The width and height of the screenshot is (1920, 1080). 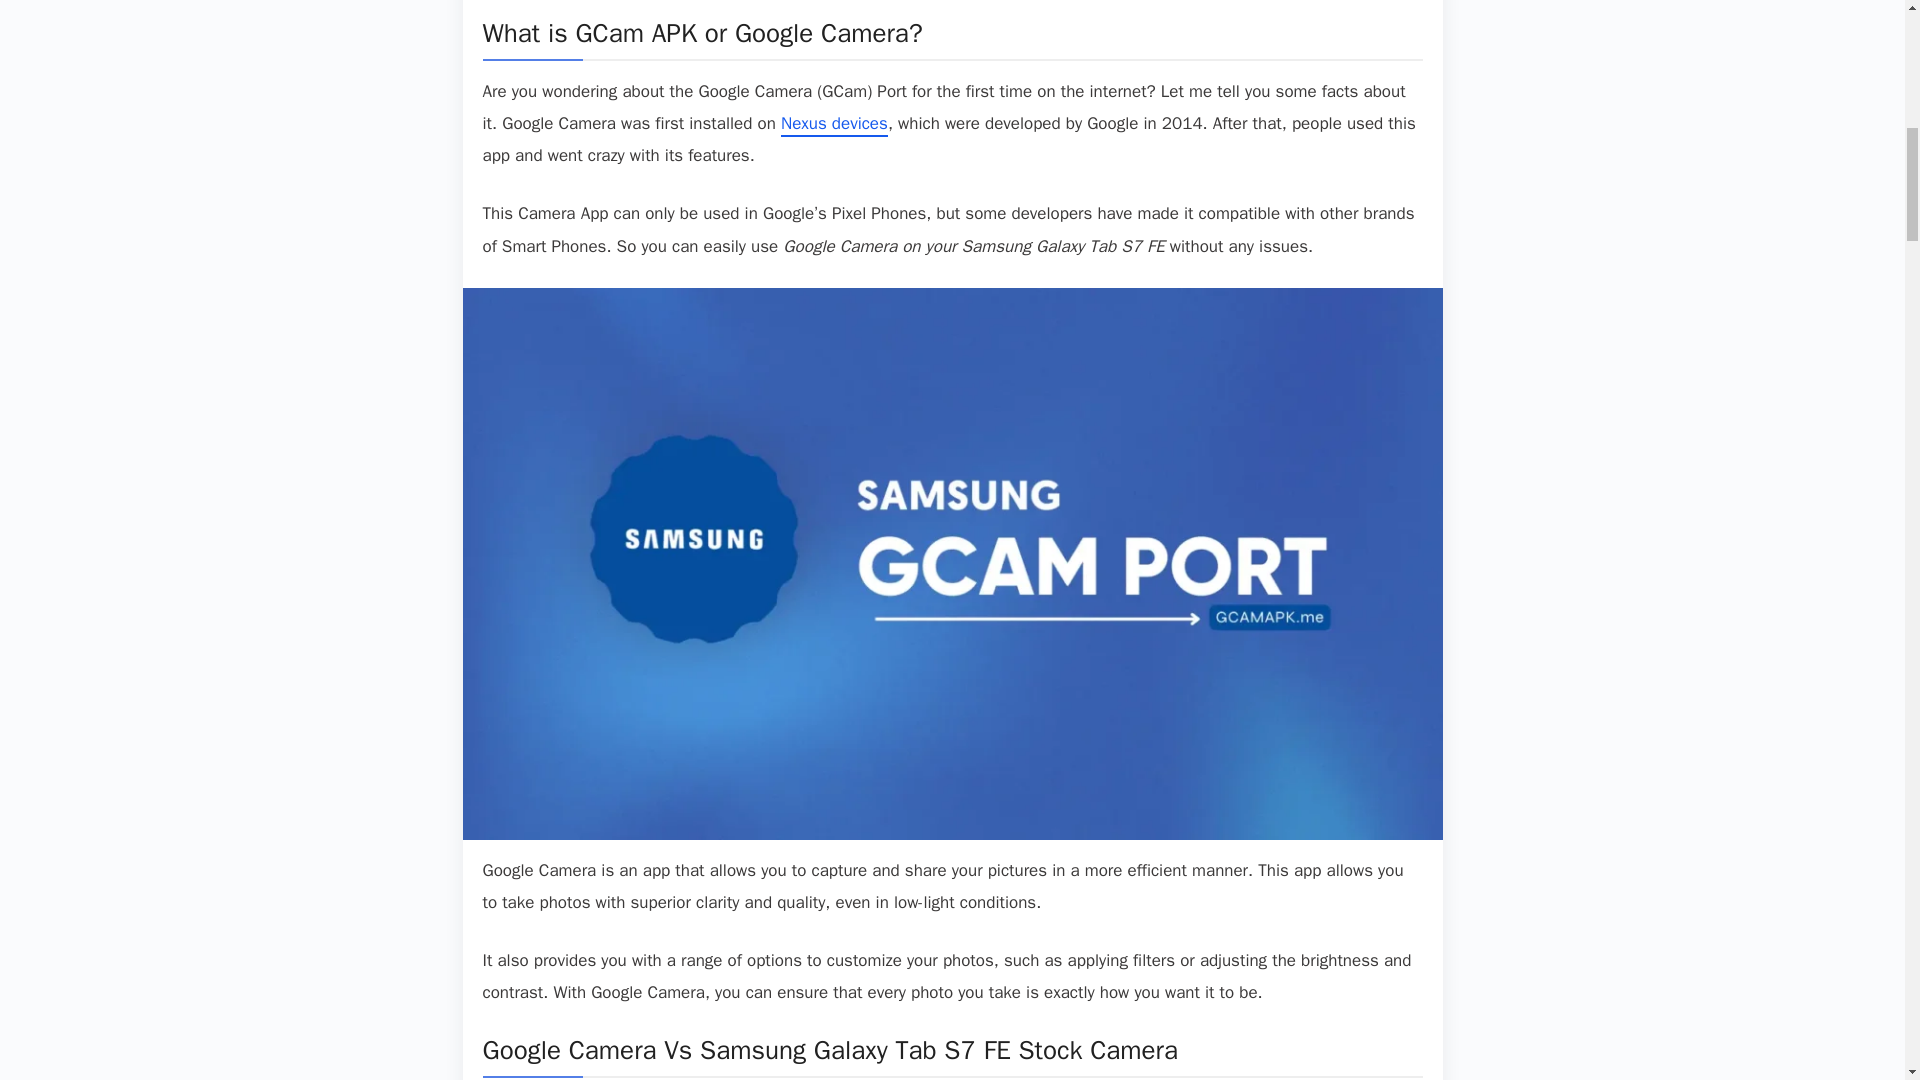 What do you see at coordinates (834, 125) in the screenshot?
I see `Nexus devices` at bounding box center [834, 125].